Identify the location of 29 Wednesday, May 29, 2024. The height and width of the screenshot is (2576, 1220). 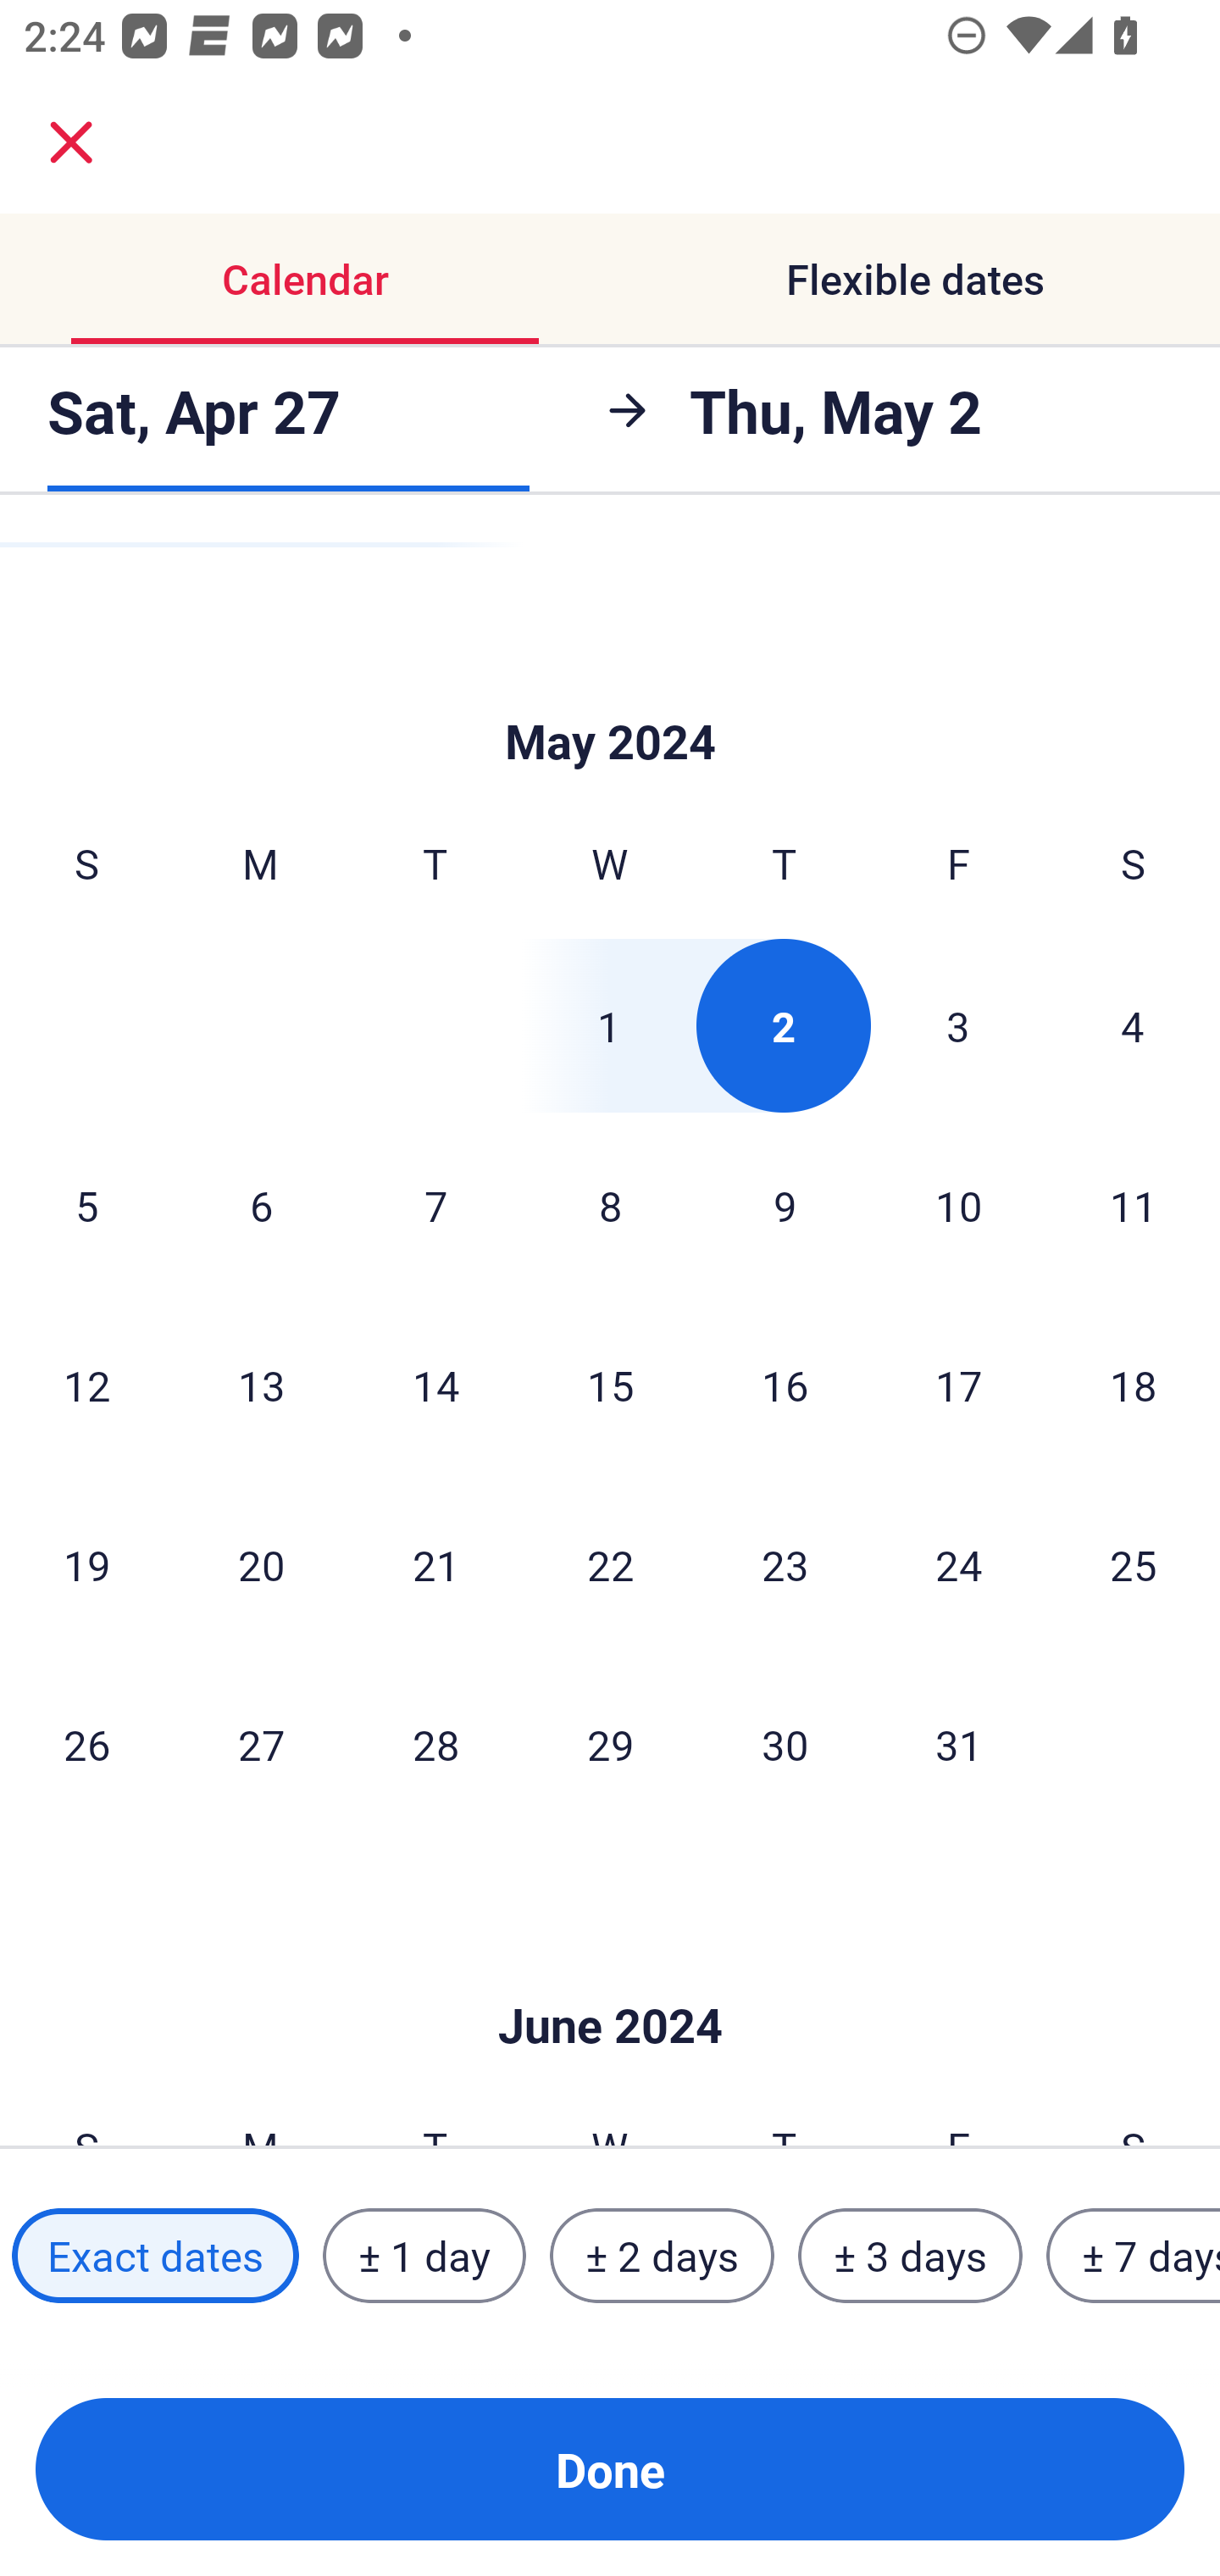
(610, 1744).